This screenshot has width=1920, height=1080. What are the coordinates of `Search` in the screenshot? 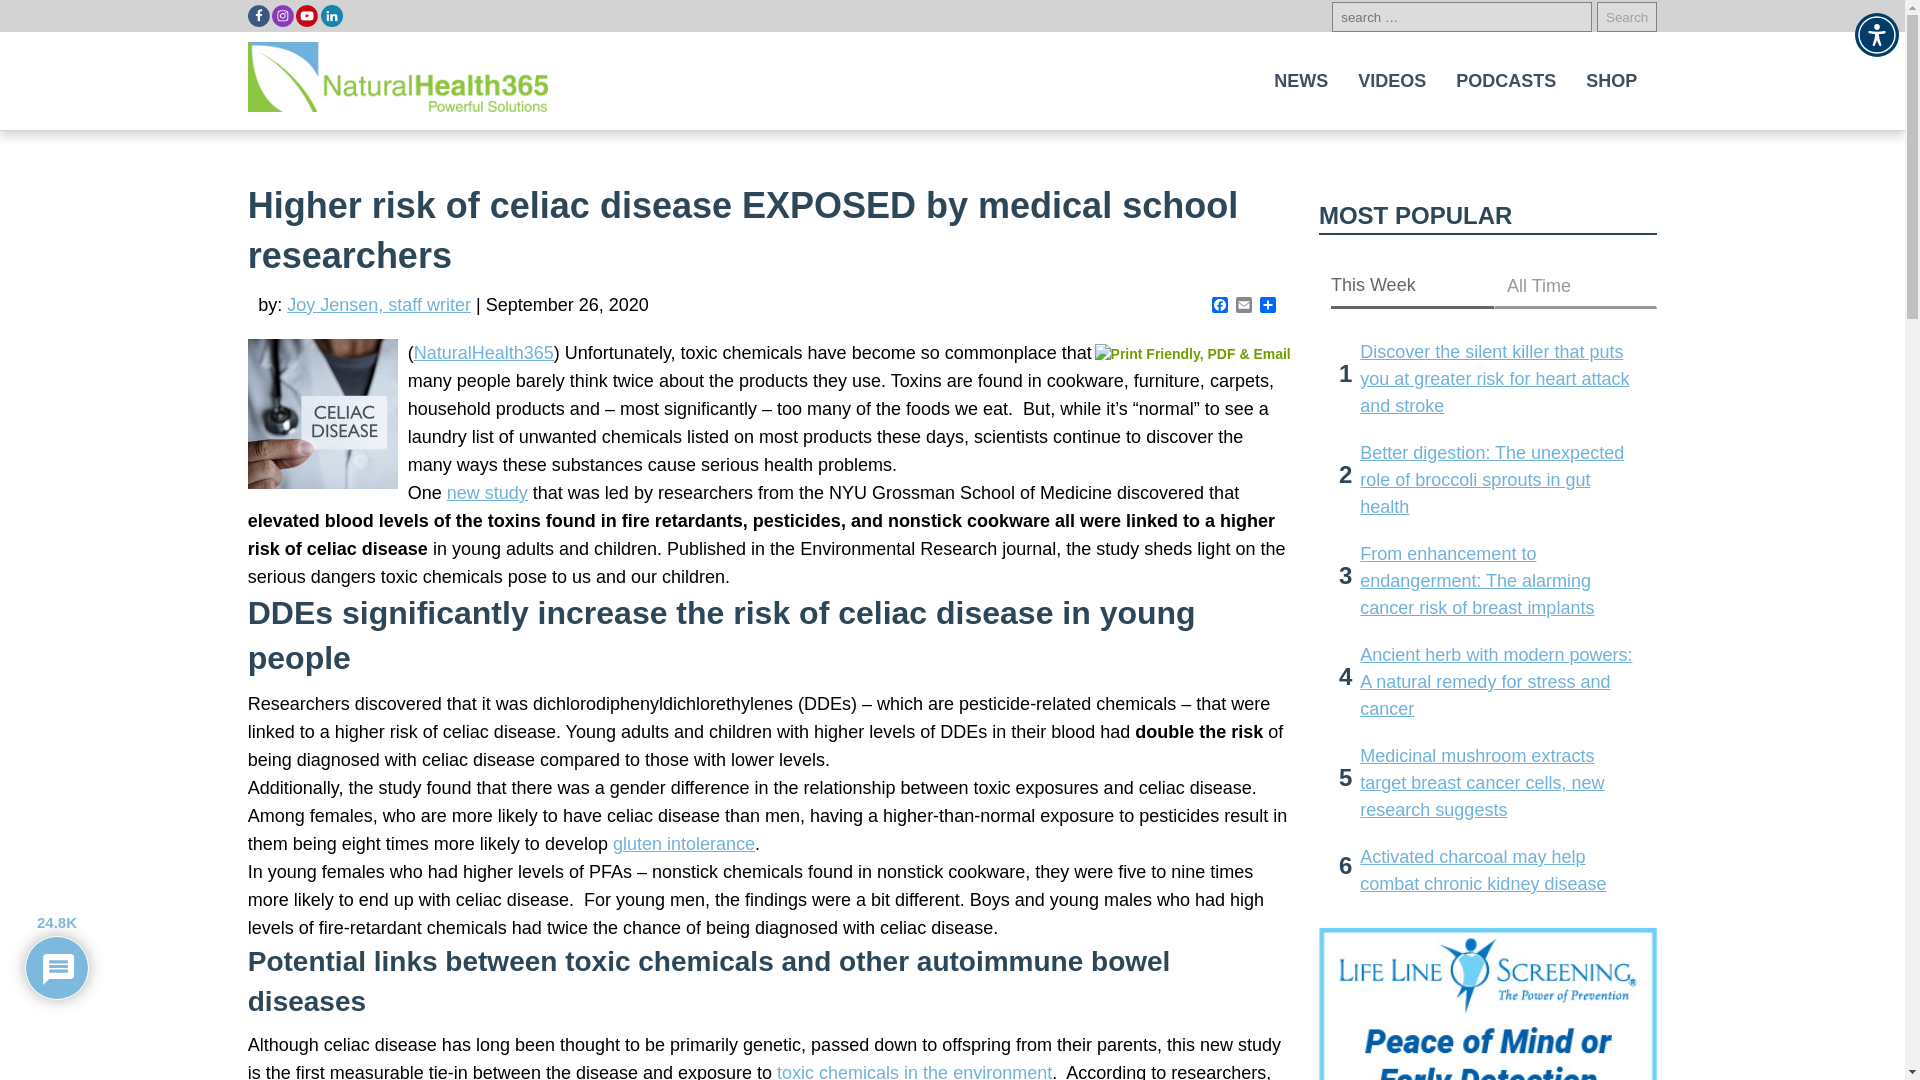 It's located at (1626, 17).